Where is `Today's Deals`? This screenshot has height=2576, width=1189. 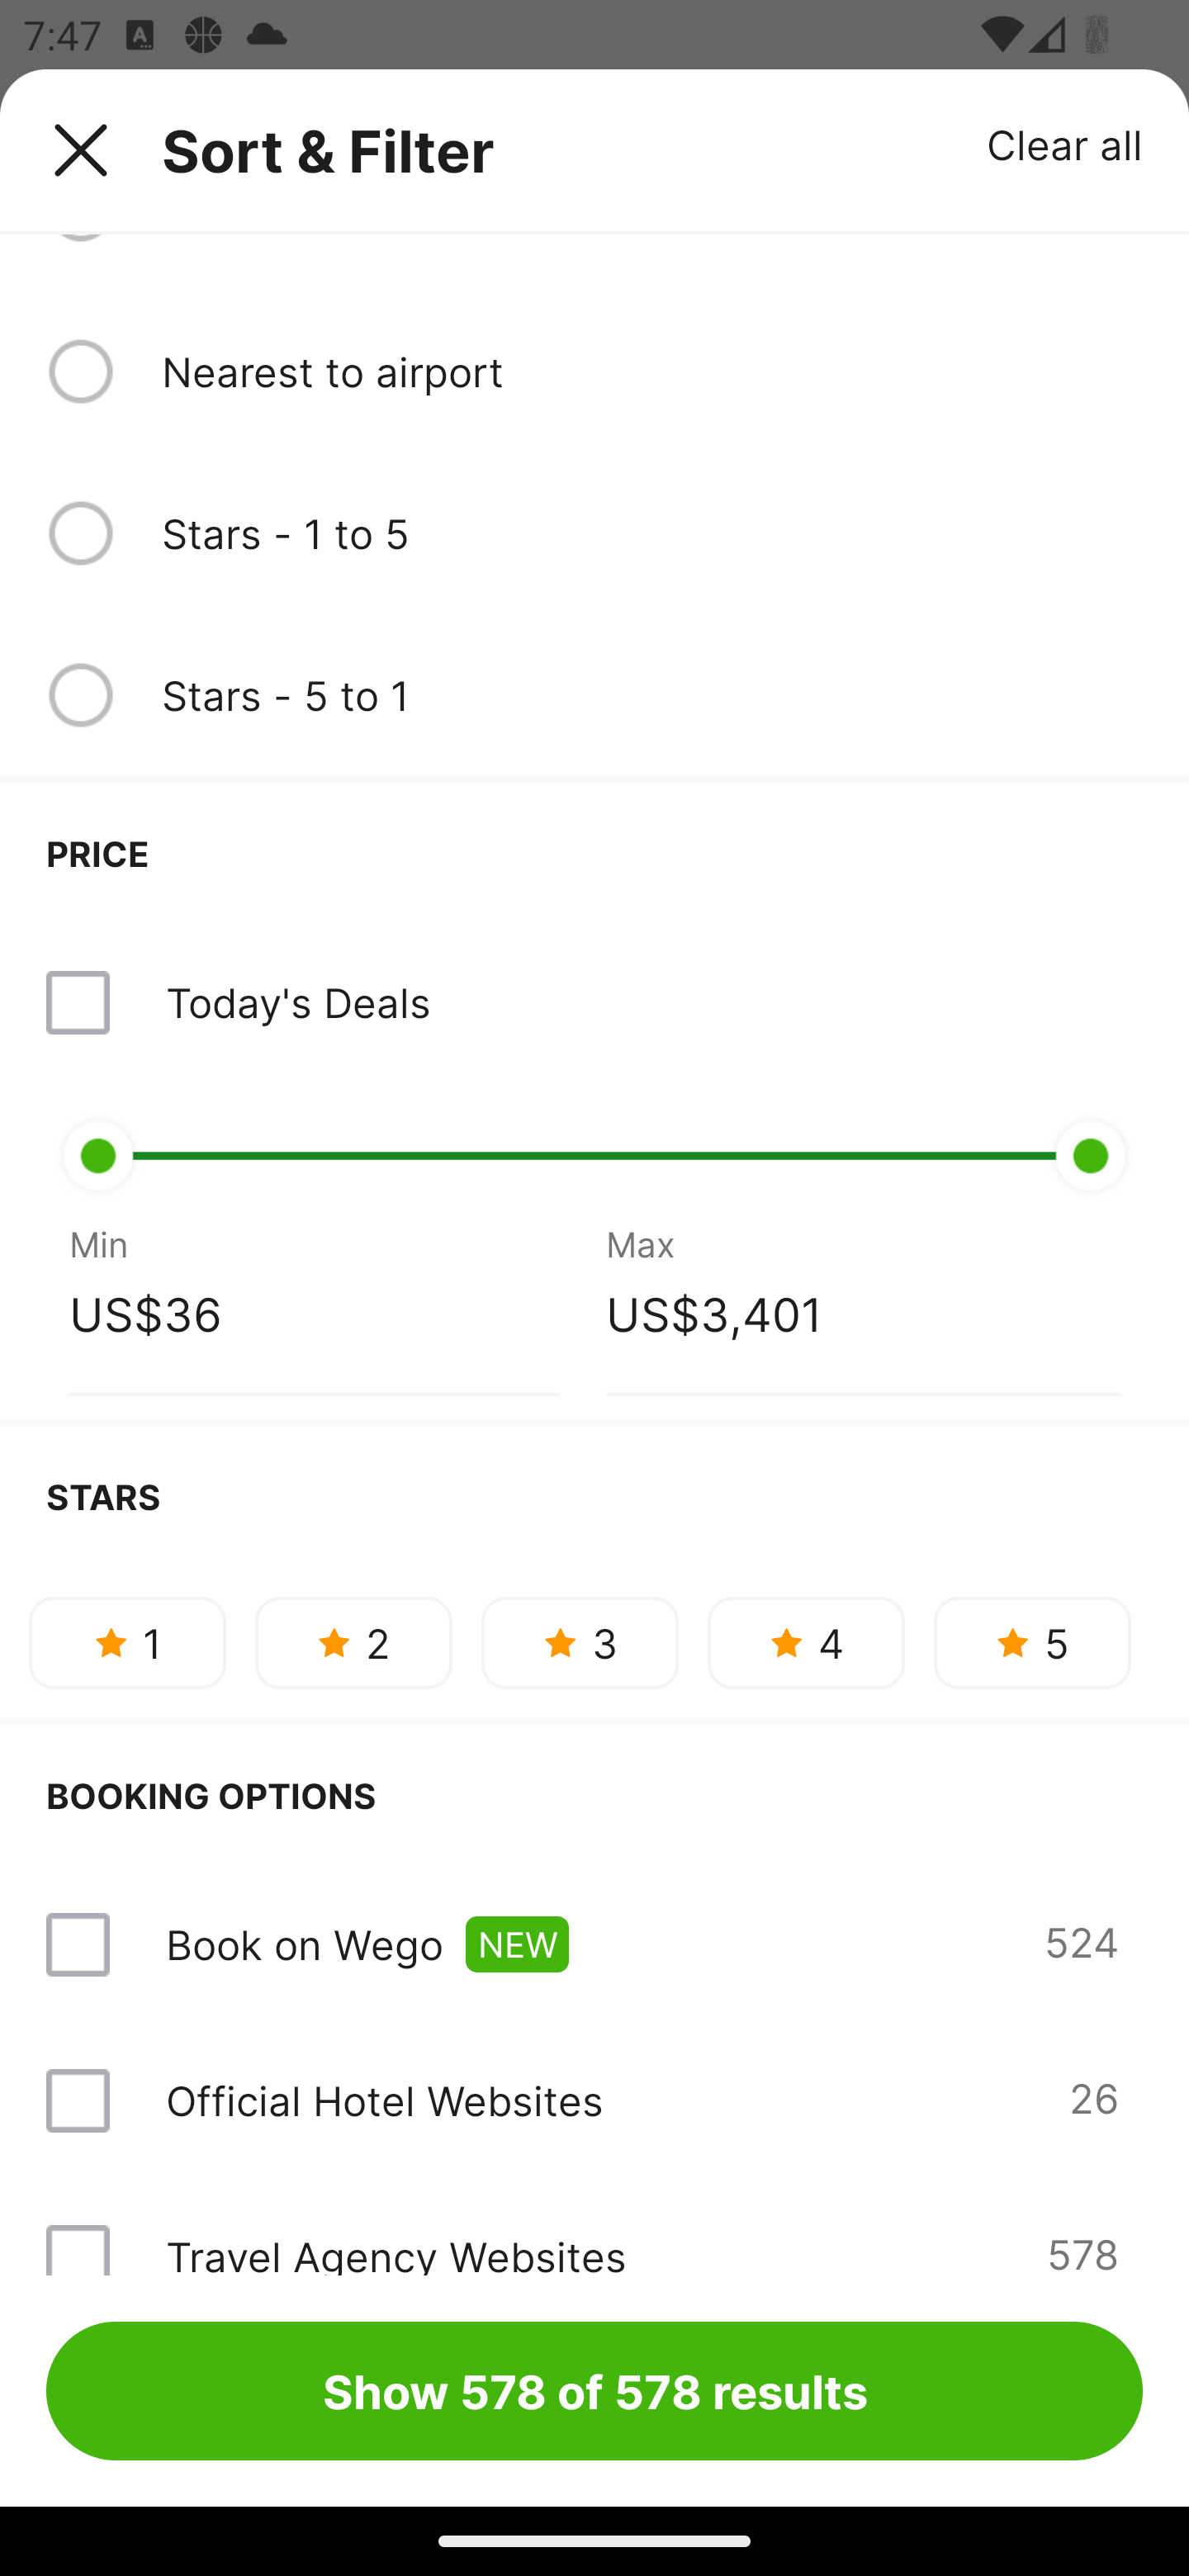
Today's Deals is located at coordinates (297, 1002).